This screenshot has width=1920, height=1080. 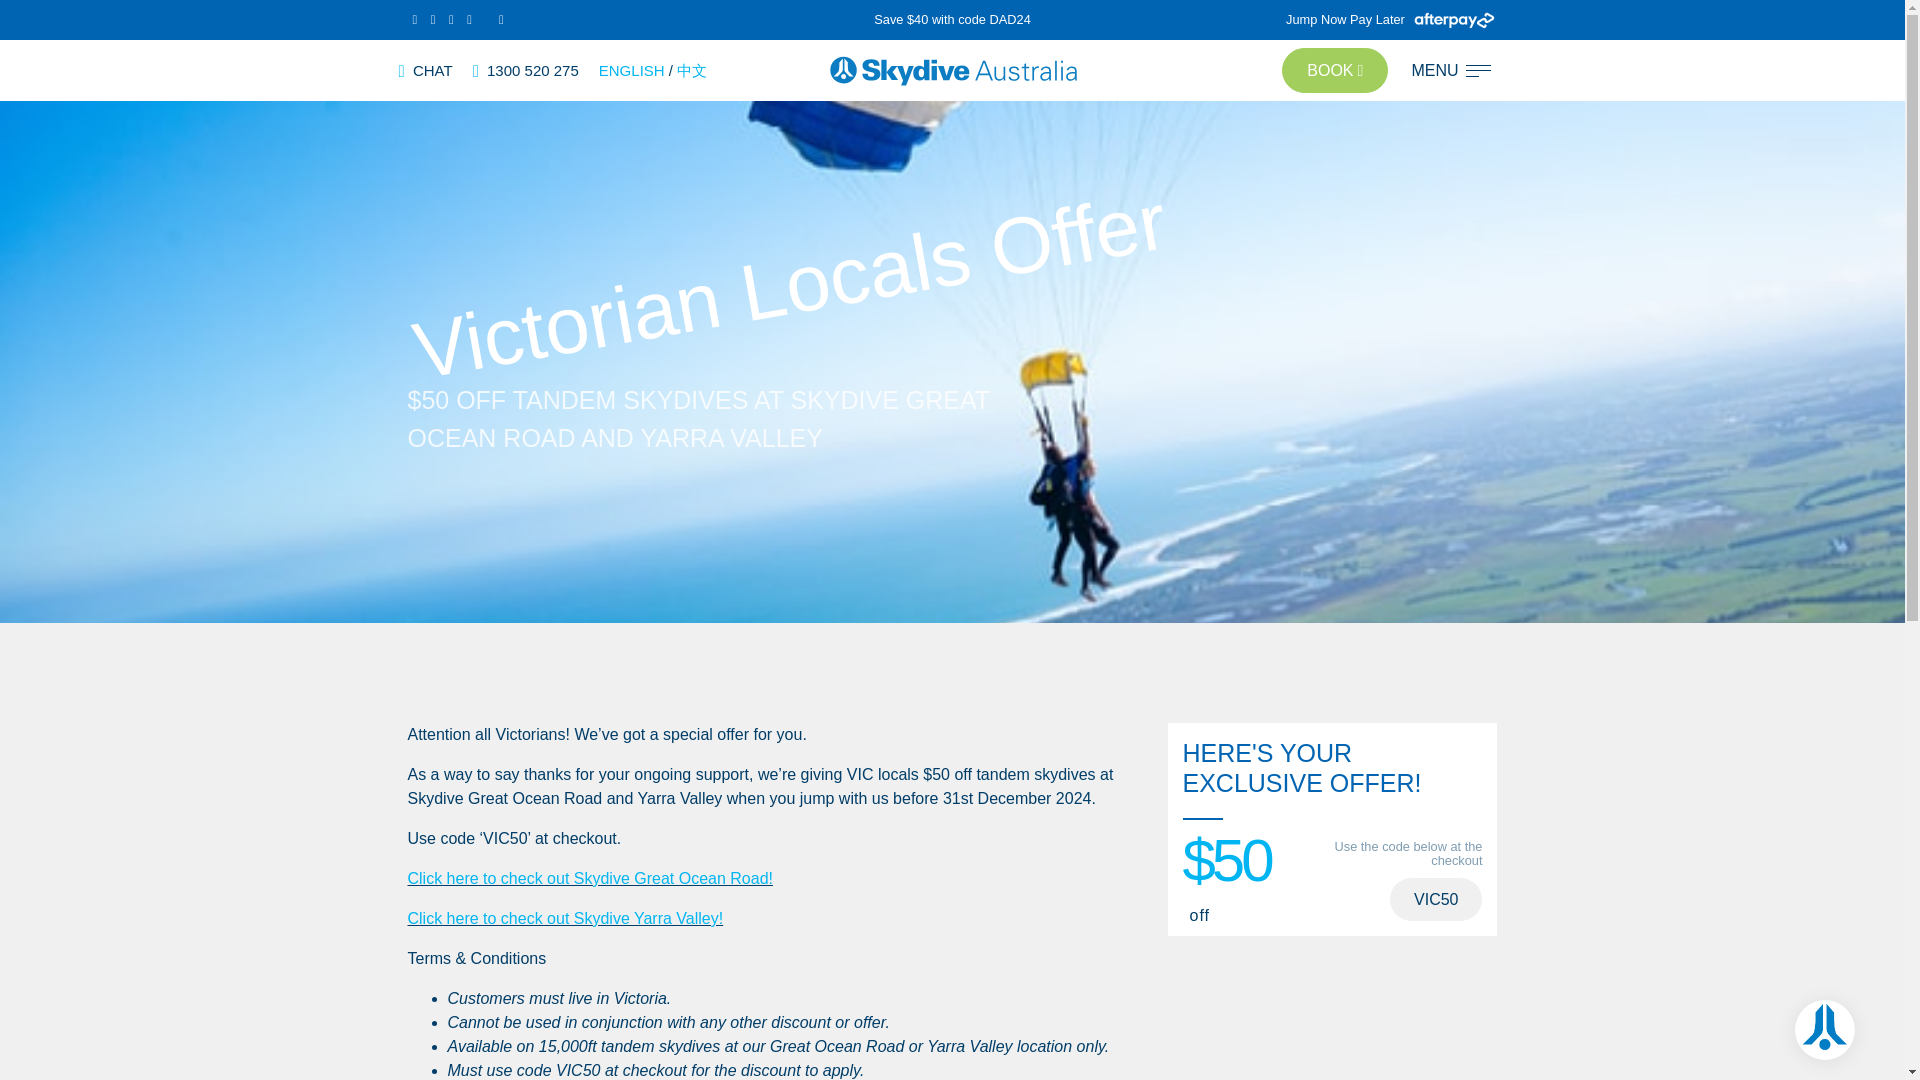 I want to click on BOOK, so click(x=1335, y=70).